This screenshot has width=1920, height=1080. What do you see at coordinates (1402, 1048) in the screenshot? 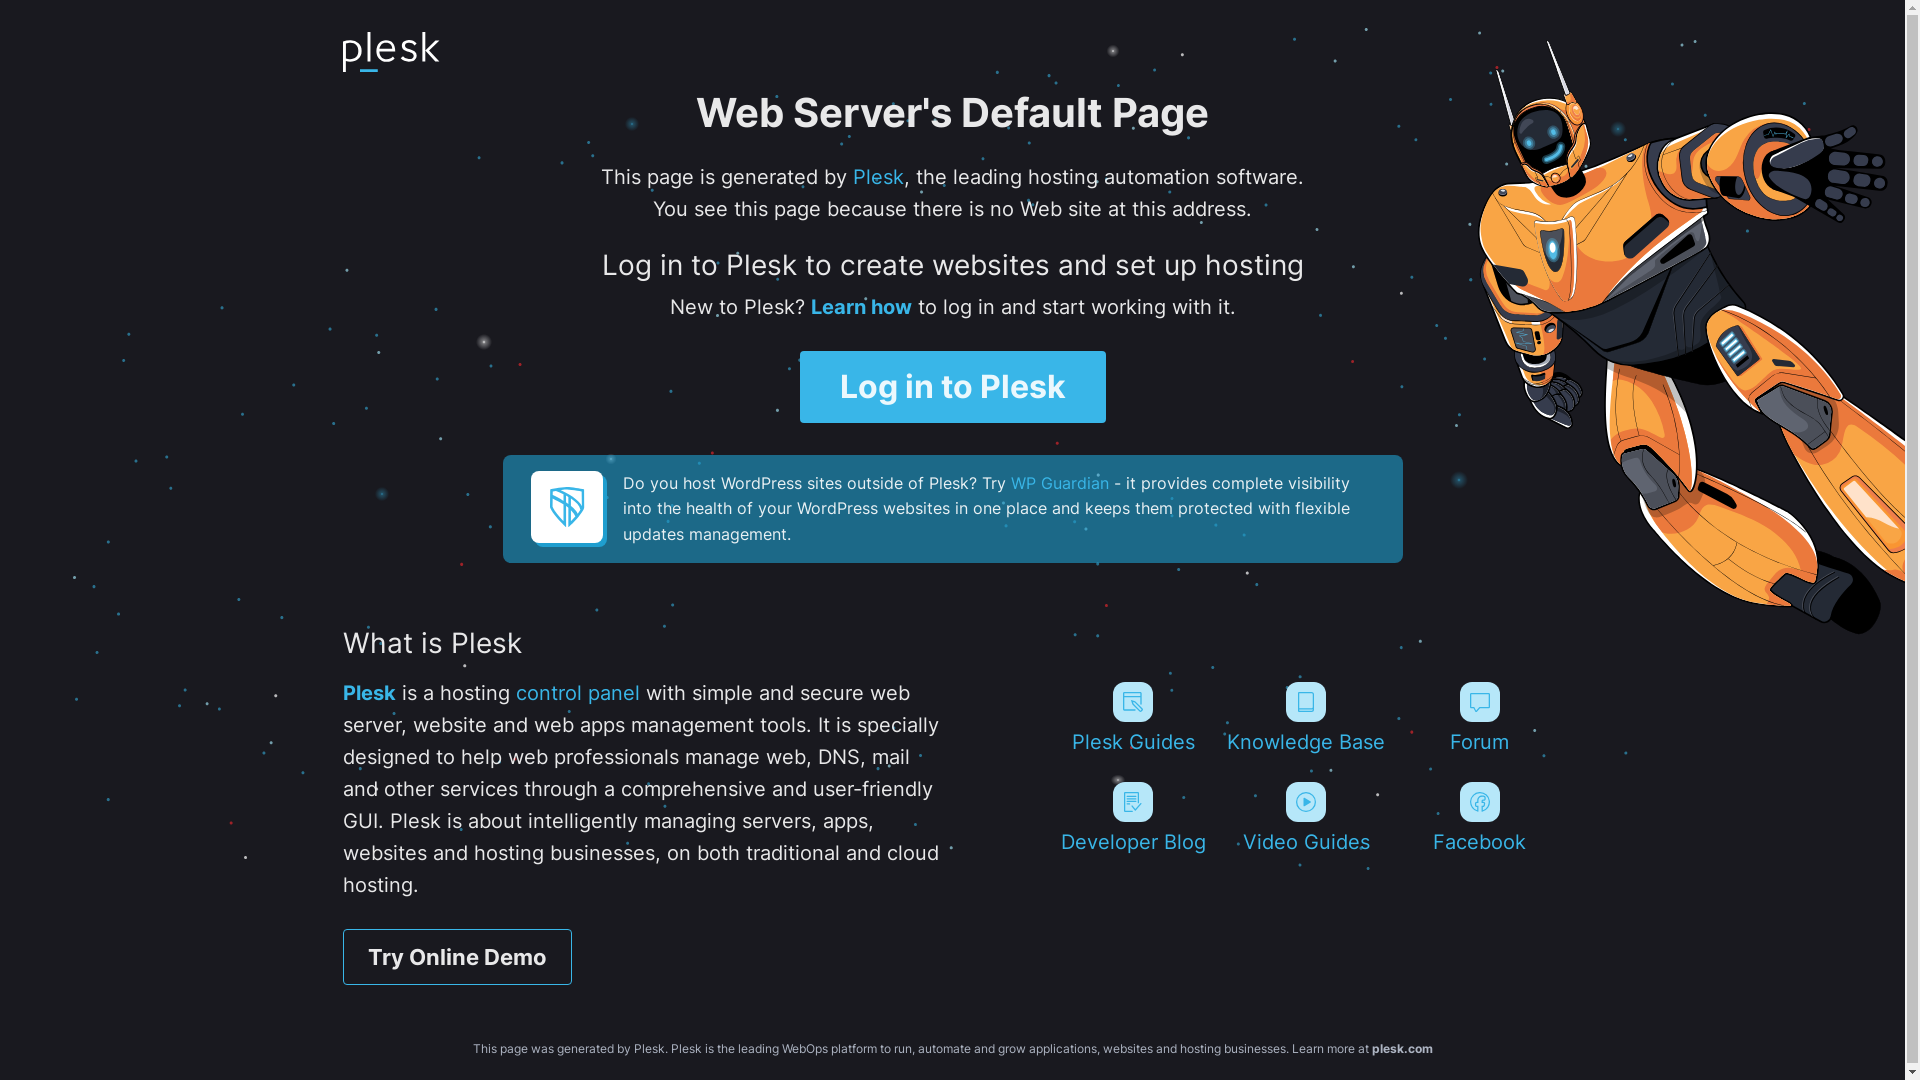
I see `plesk.com` at bounding box center [1402, 1048].